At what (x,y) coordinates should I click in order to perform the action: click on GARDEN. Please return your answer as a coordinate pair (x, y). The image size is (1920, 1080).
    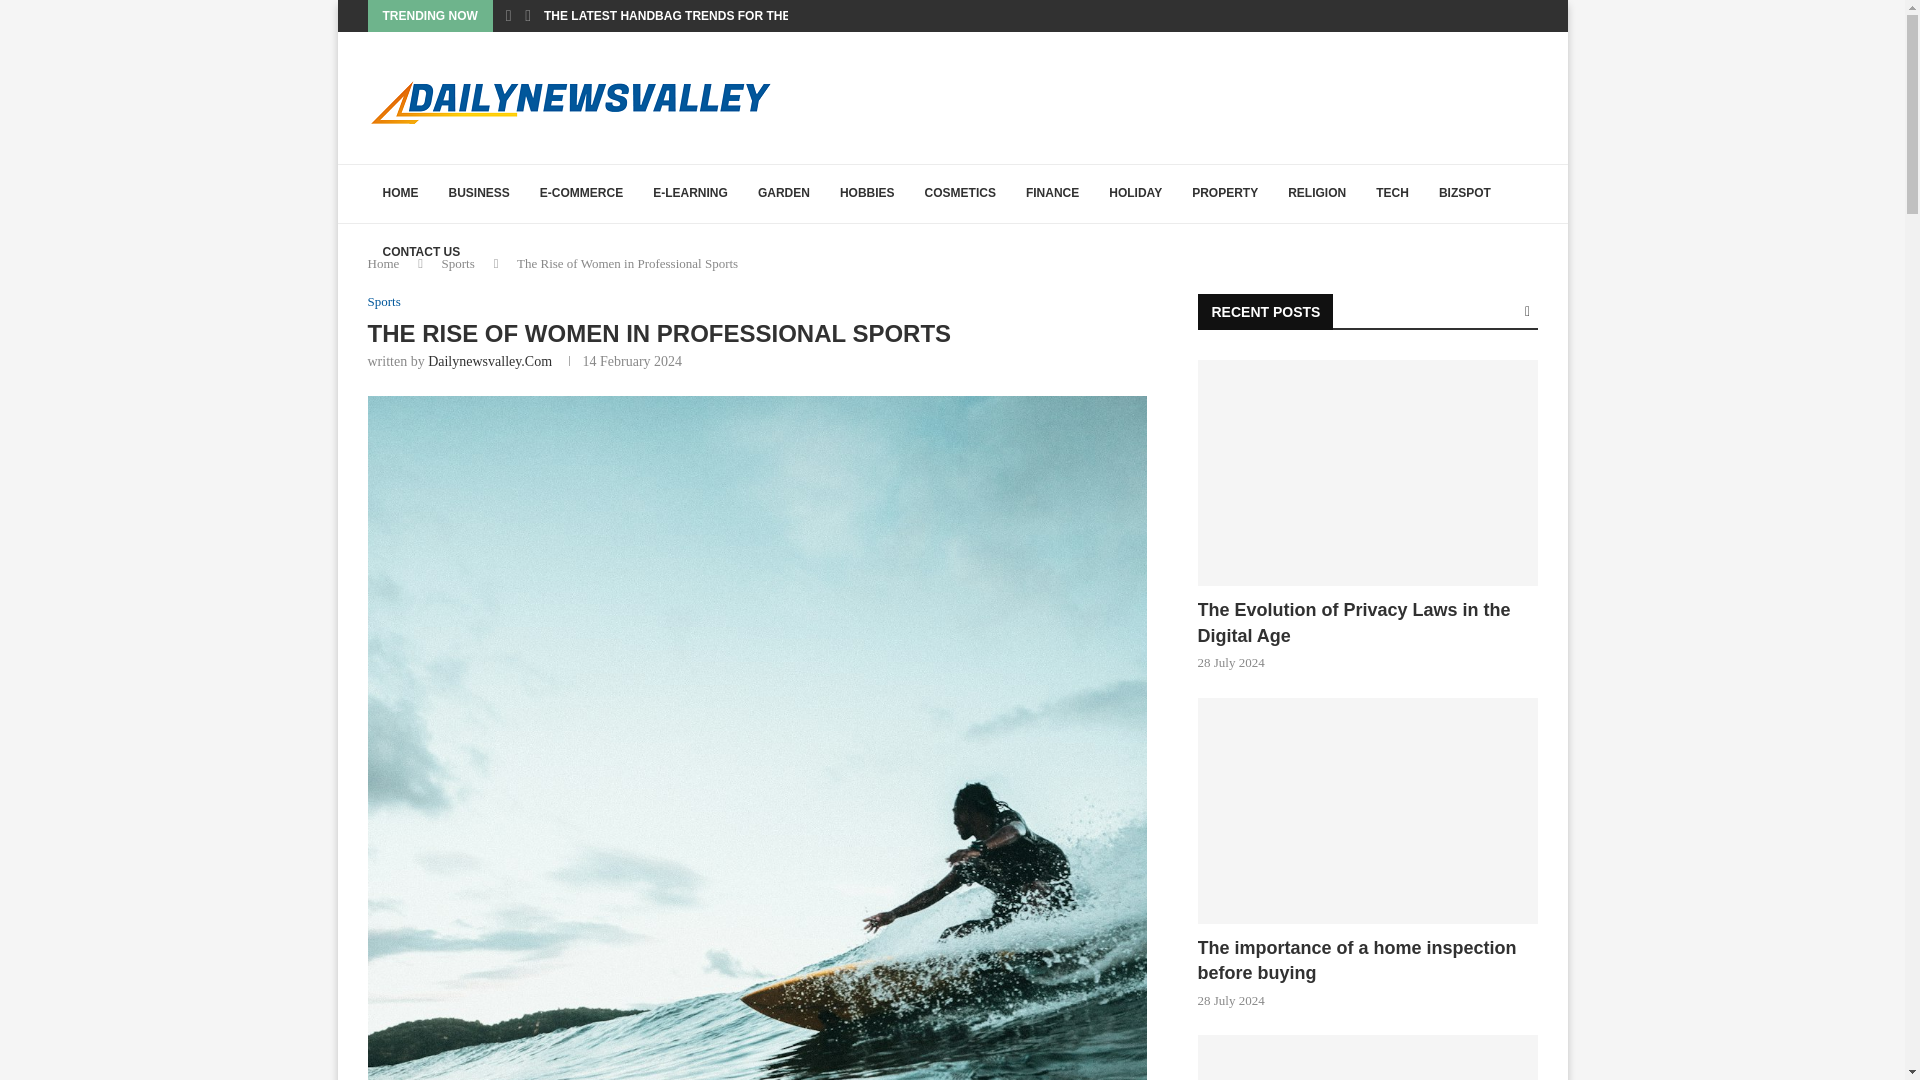
    Looking at the image, I should click on (784, 194).